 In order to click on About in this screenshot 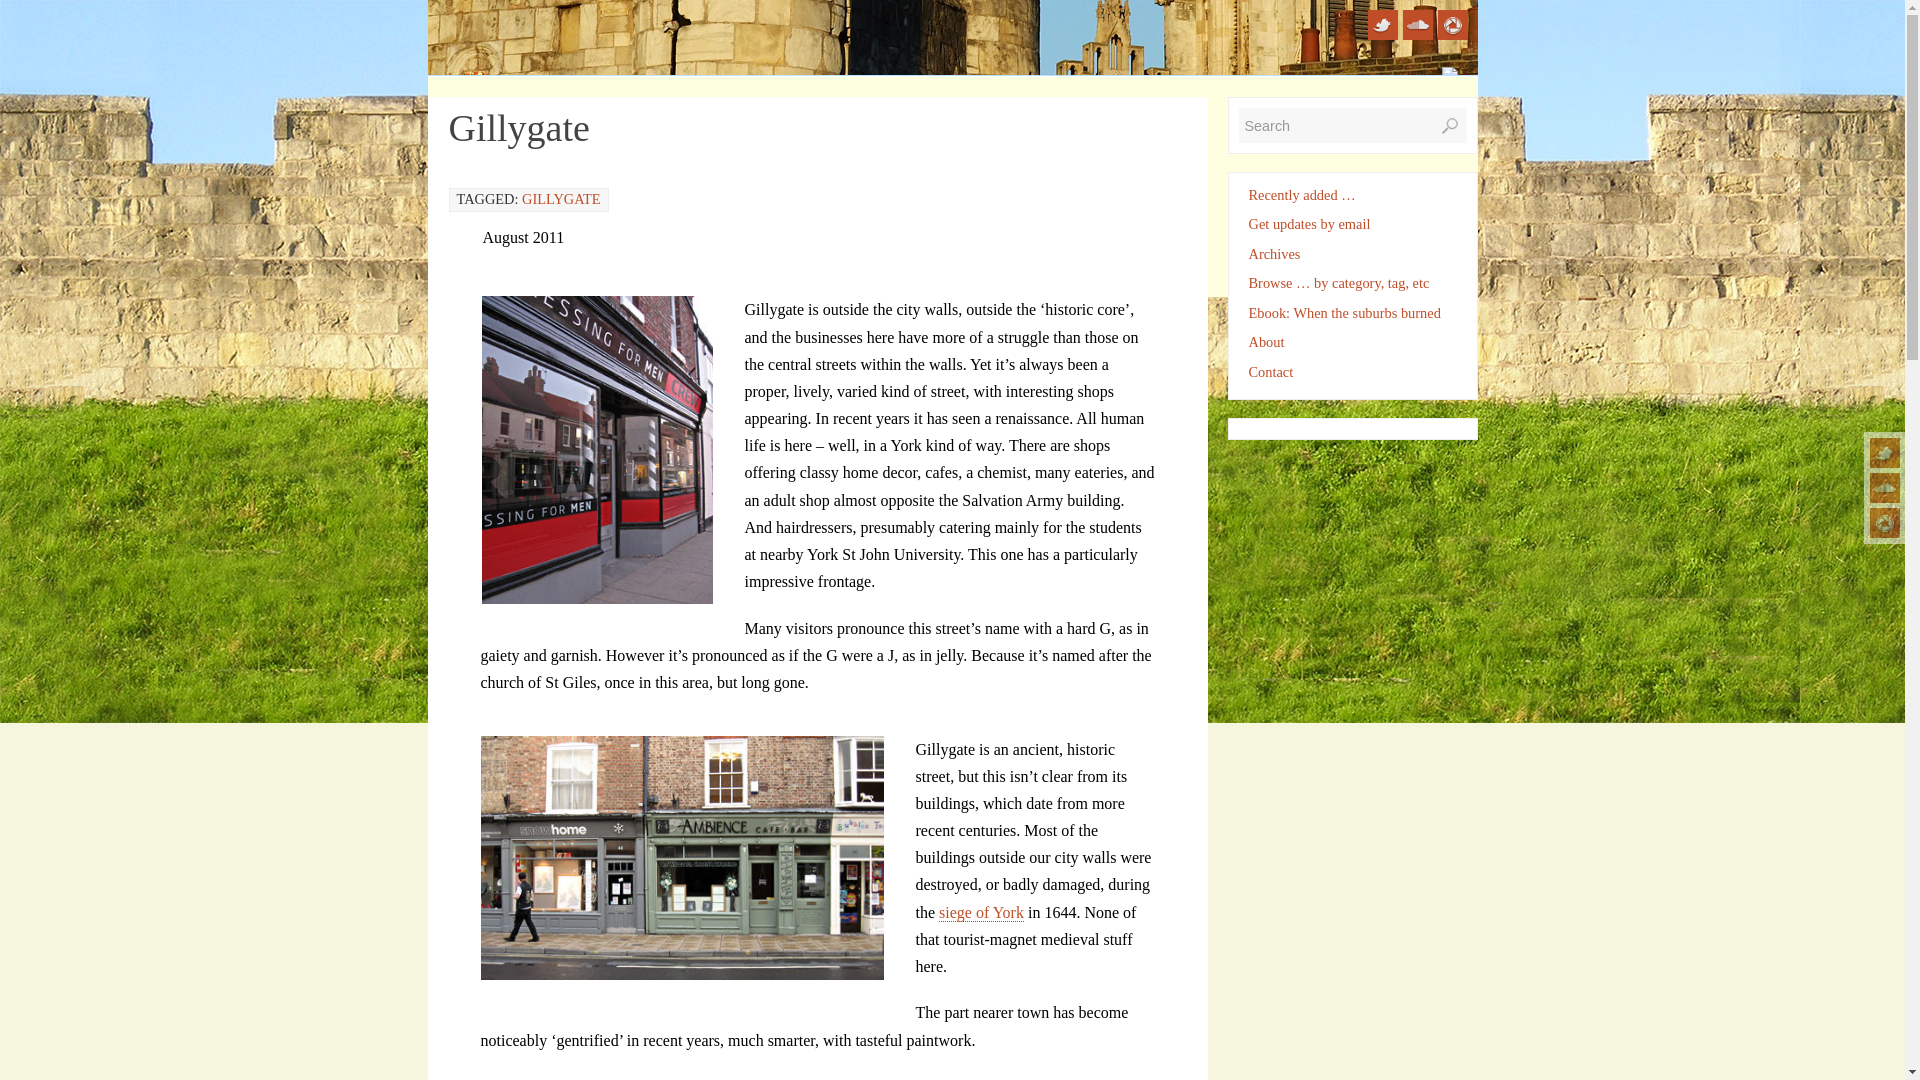, I will do `click(1266, 342)`.